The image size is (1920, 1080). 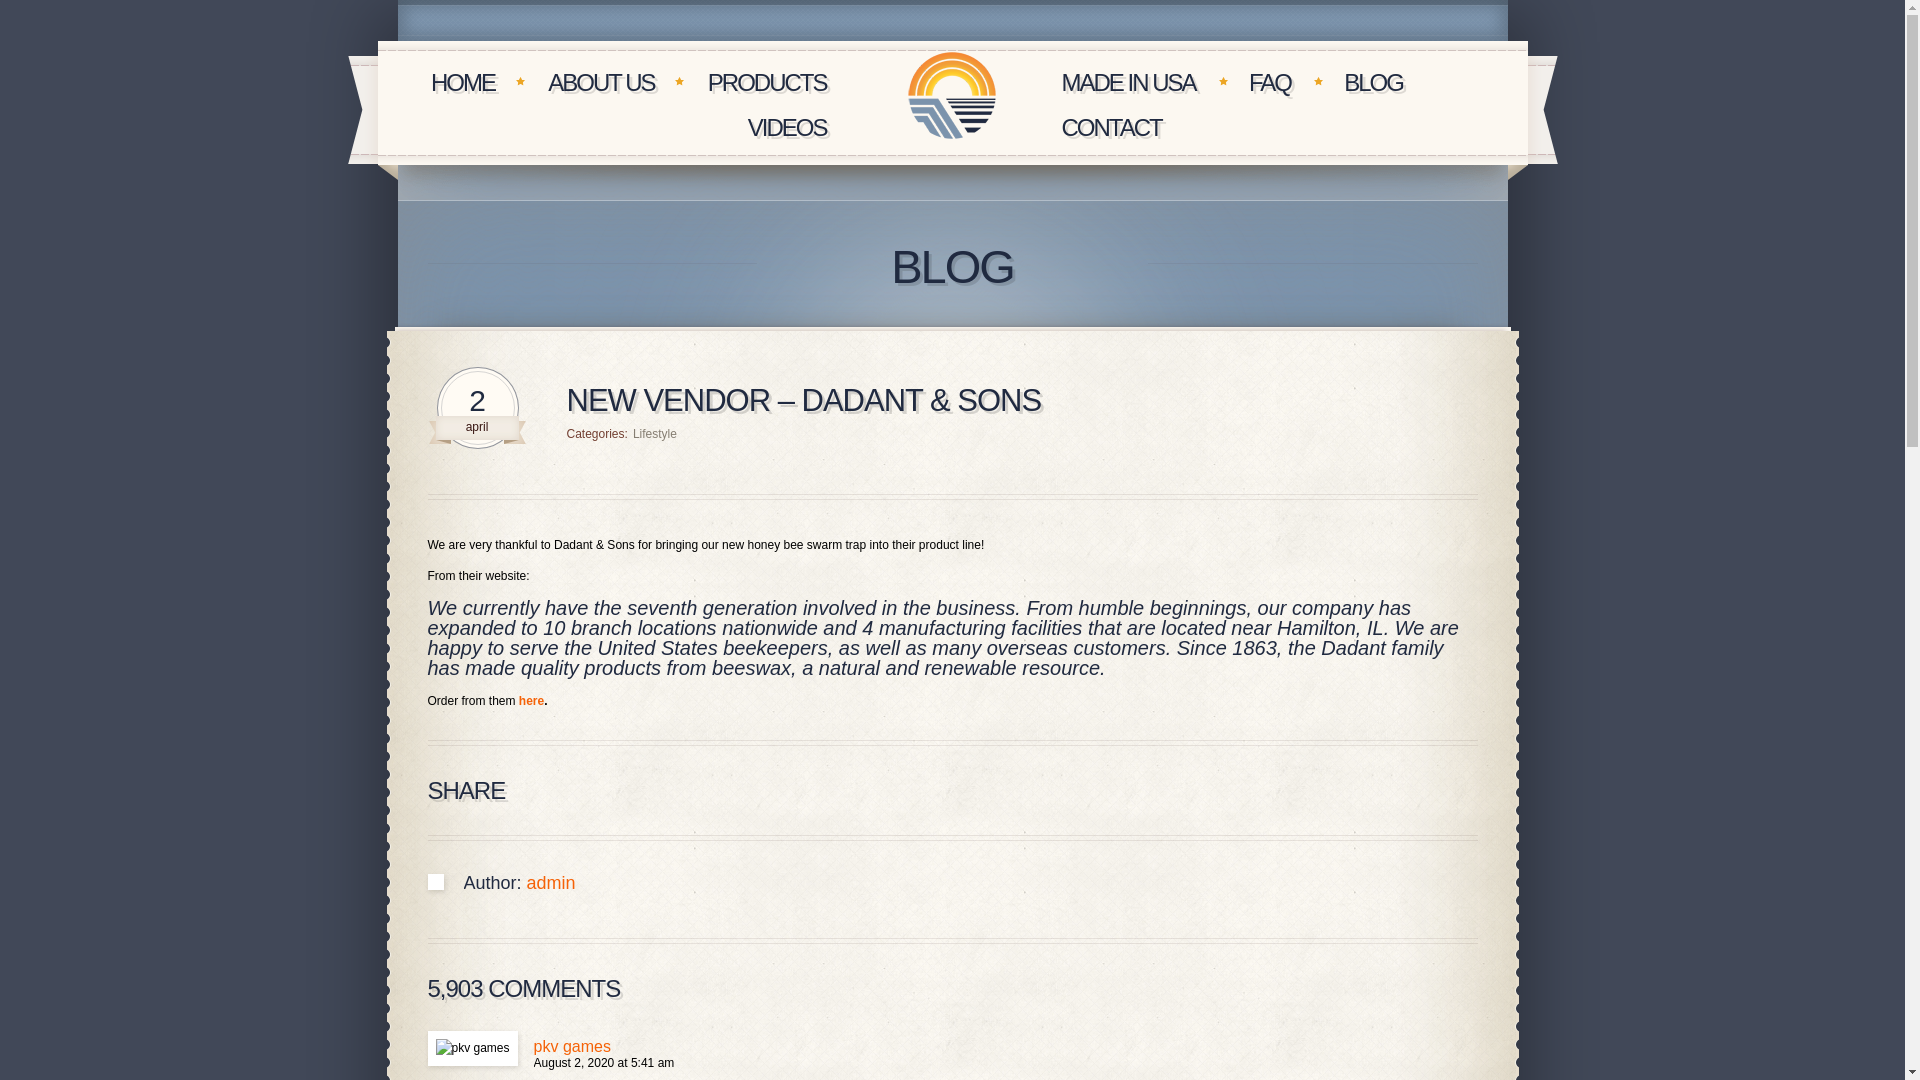 What do you see at coordinates (655, 433) in the screenshot?
I see `Lifestyle` at bounding box center [655, 433].